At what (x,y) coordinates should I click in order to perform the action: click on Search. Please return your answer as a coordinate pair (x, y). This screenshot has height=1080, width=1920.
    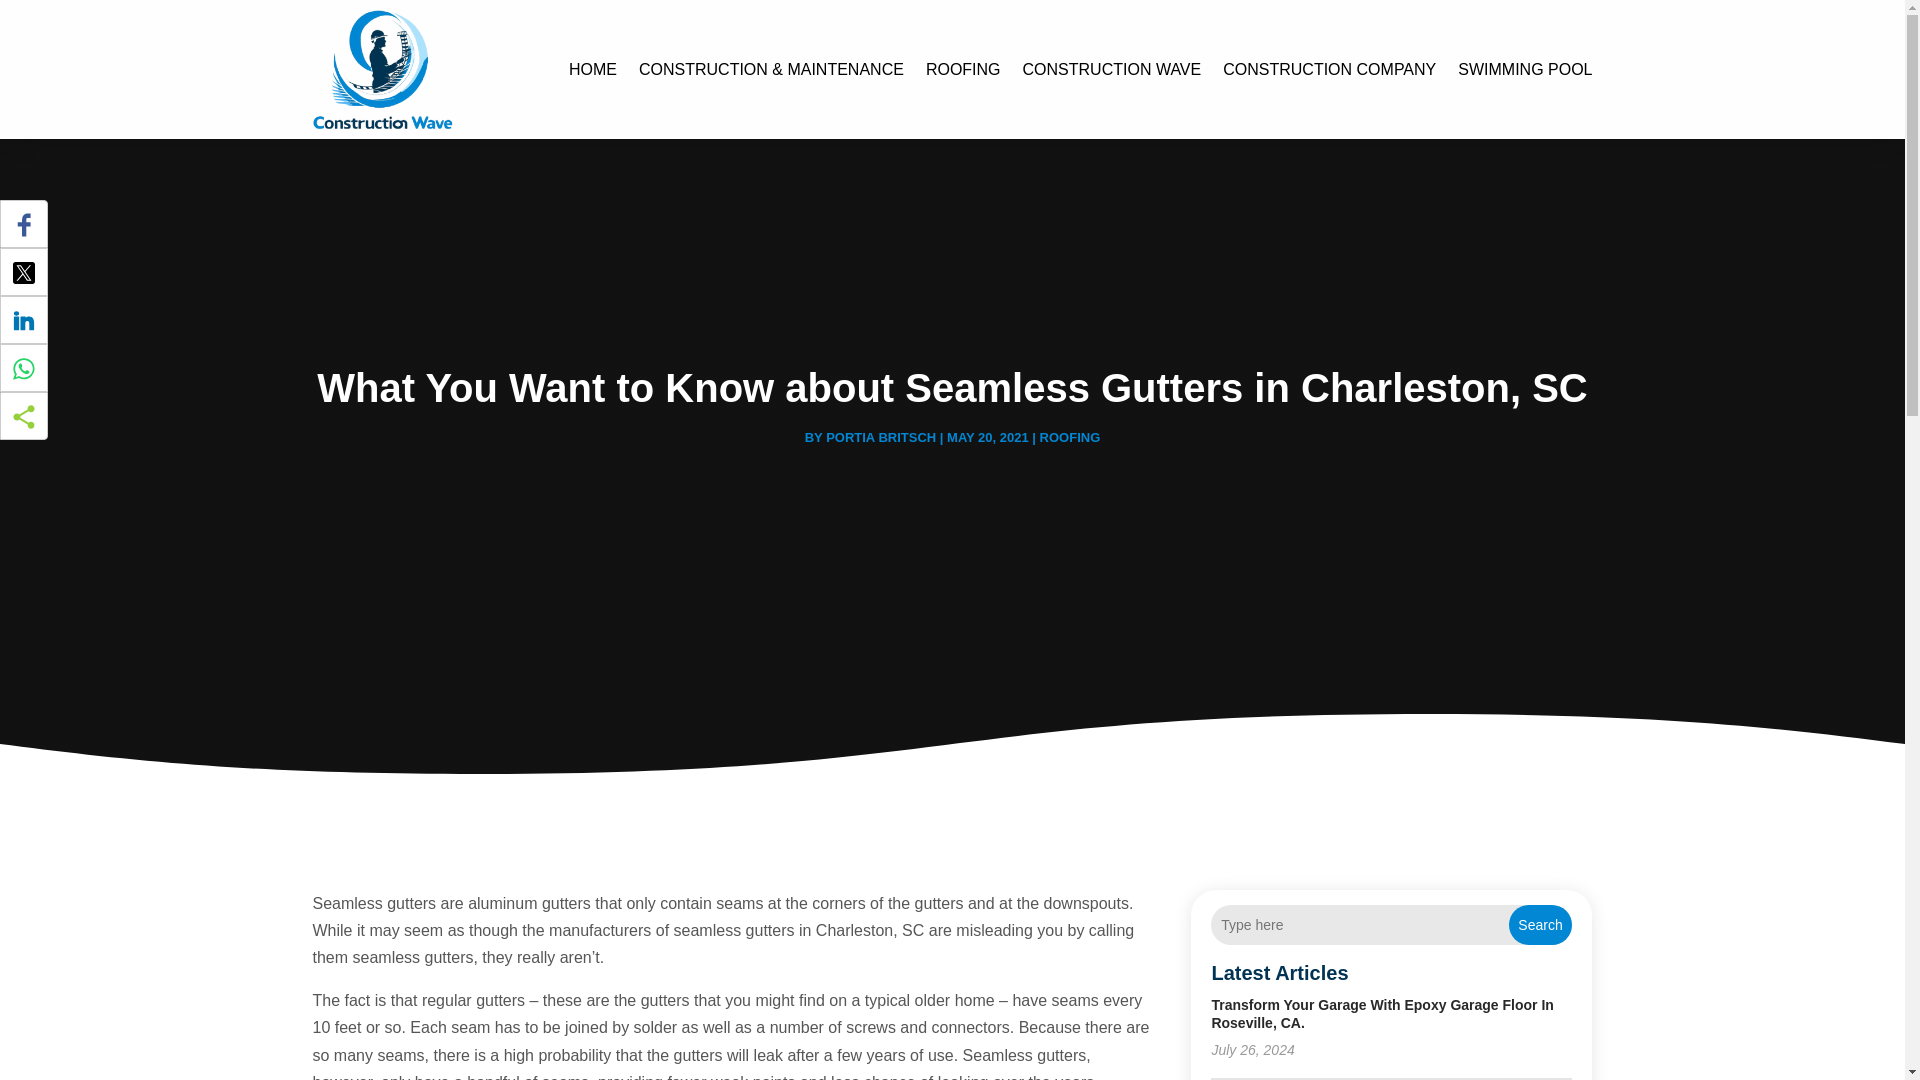
    Looking at the image, I should click on (1540, 925).